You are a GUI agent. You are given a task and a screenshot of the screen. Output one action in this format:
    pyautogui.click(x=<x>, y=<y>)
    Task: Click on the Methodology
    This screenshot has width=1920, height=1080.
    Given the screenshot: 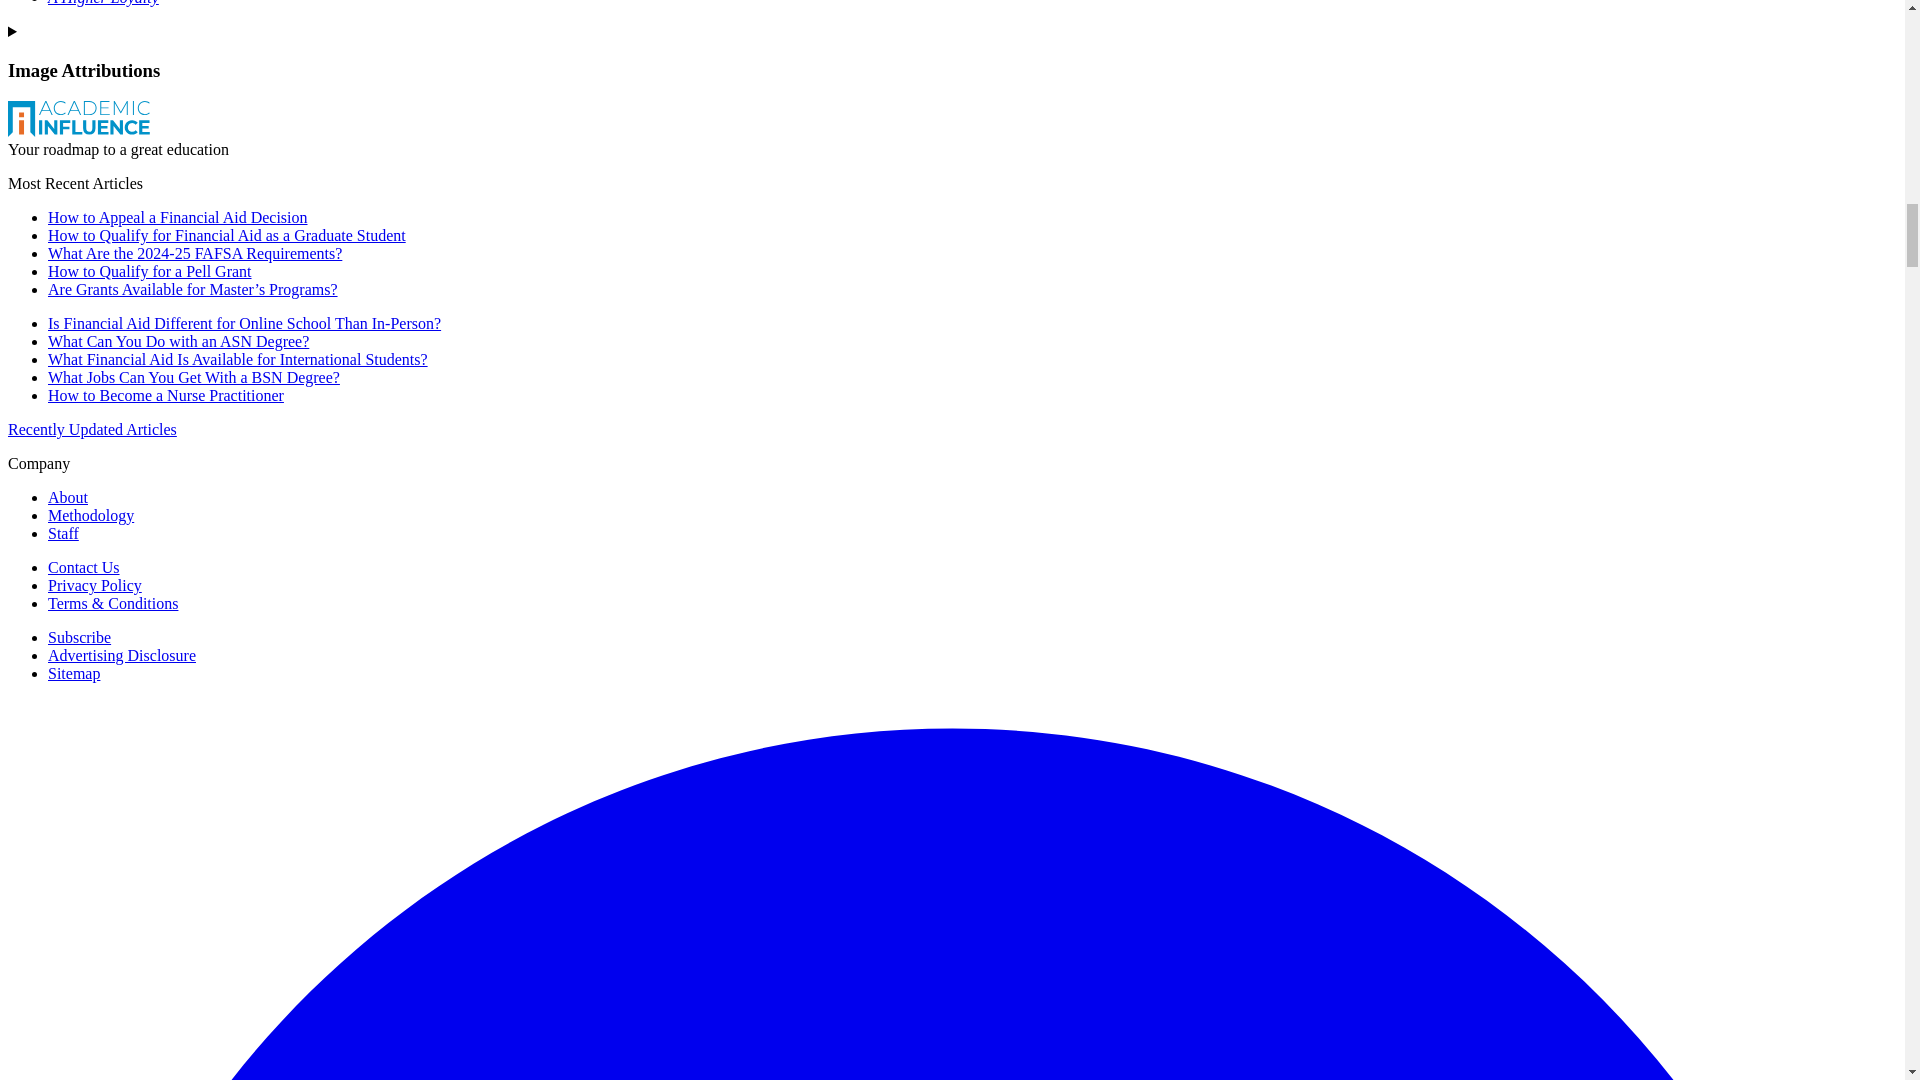 What is the action you would take?
    pyautogui.click(x=91, y=514)
    